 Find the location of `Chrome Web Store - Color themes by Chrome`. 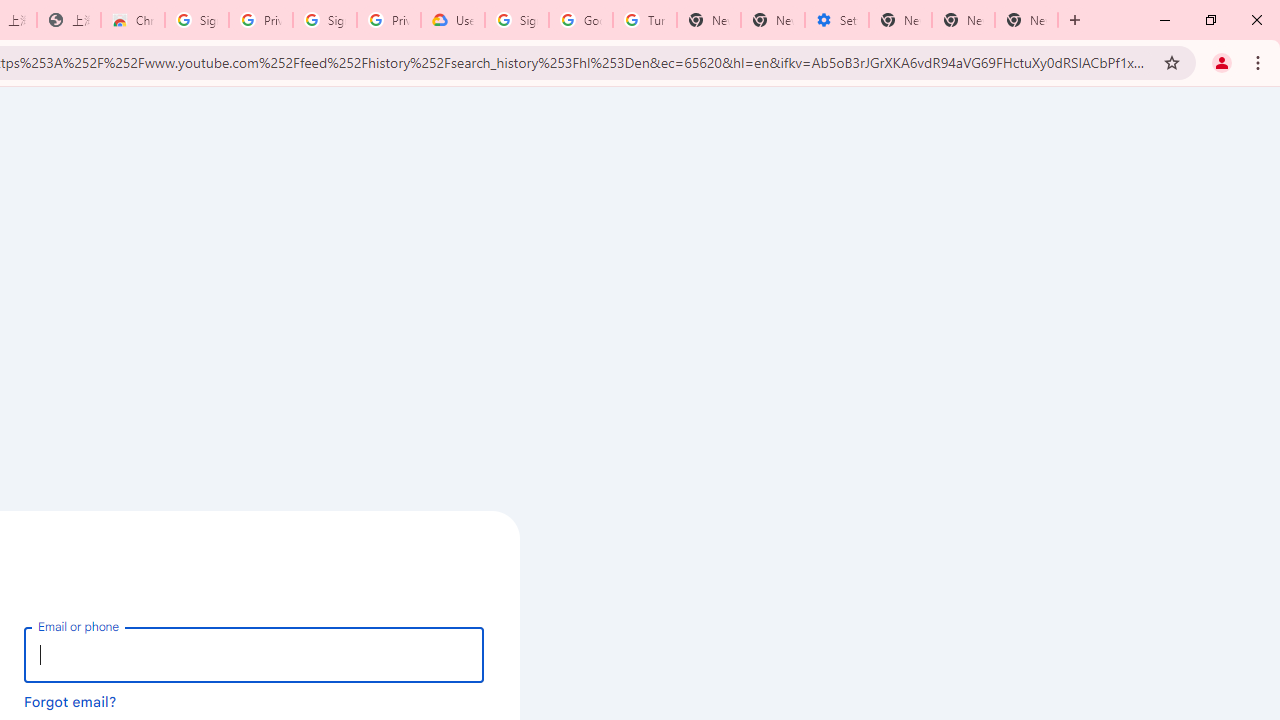

Chrome Web Store - Color themes by Chrome is located at coordinates (133, 20).